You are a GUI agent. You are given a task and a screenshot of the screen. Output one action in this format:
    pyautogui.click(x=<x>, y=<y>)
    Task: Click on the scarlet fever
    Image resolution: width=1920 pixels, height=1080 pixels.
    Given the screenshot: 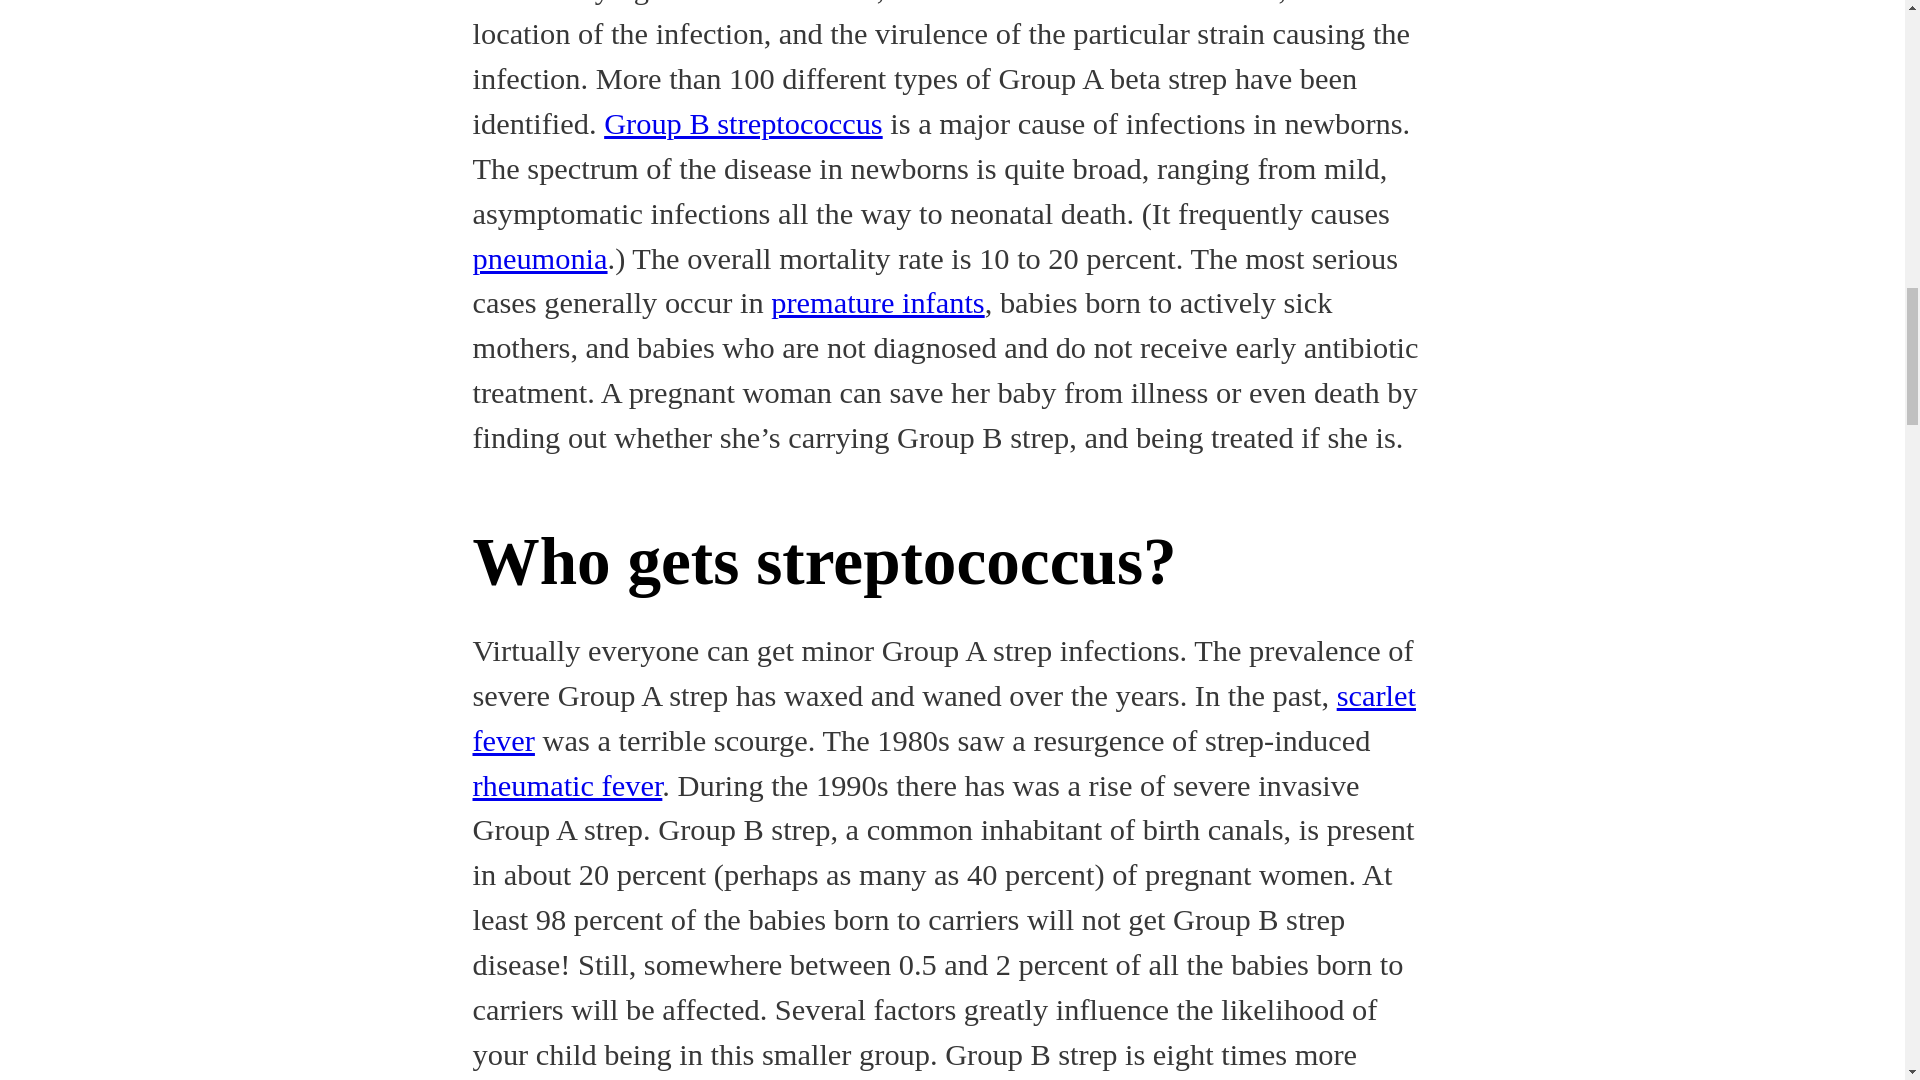 What is the action you would take?
    pyautogui.click(x=944, y=718)
    